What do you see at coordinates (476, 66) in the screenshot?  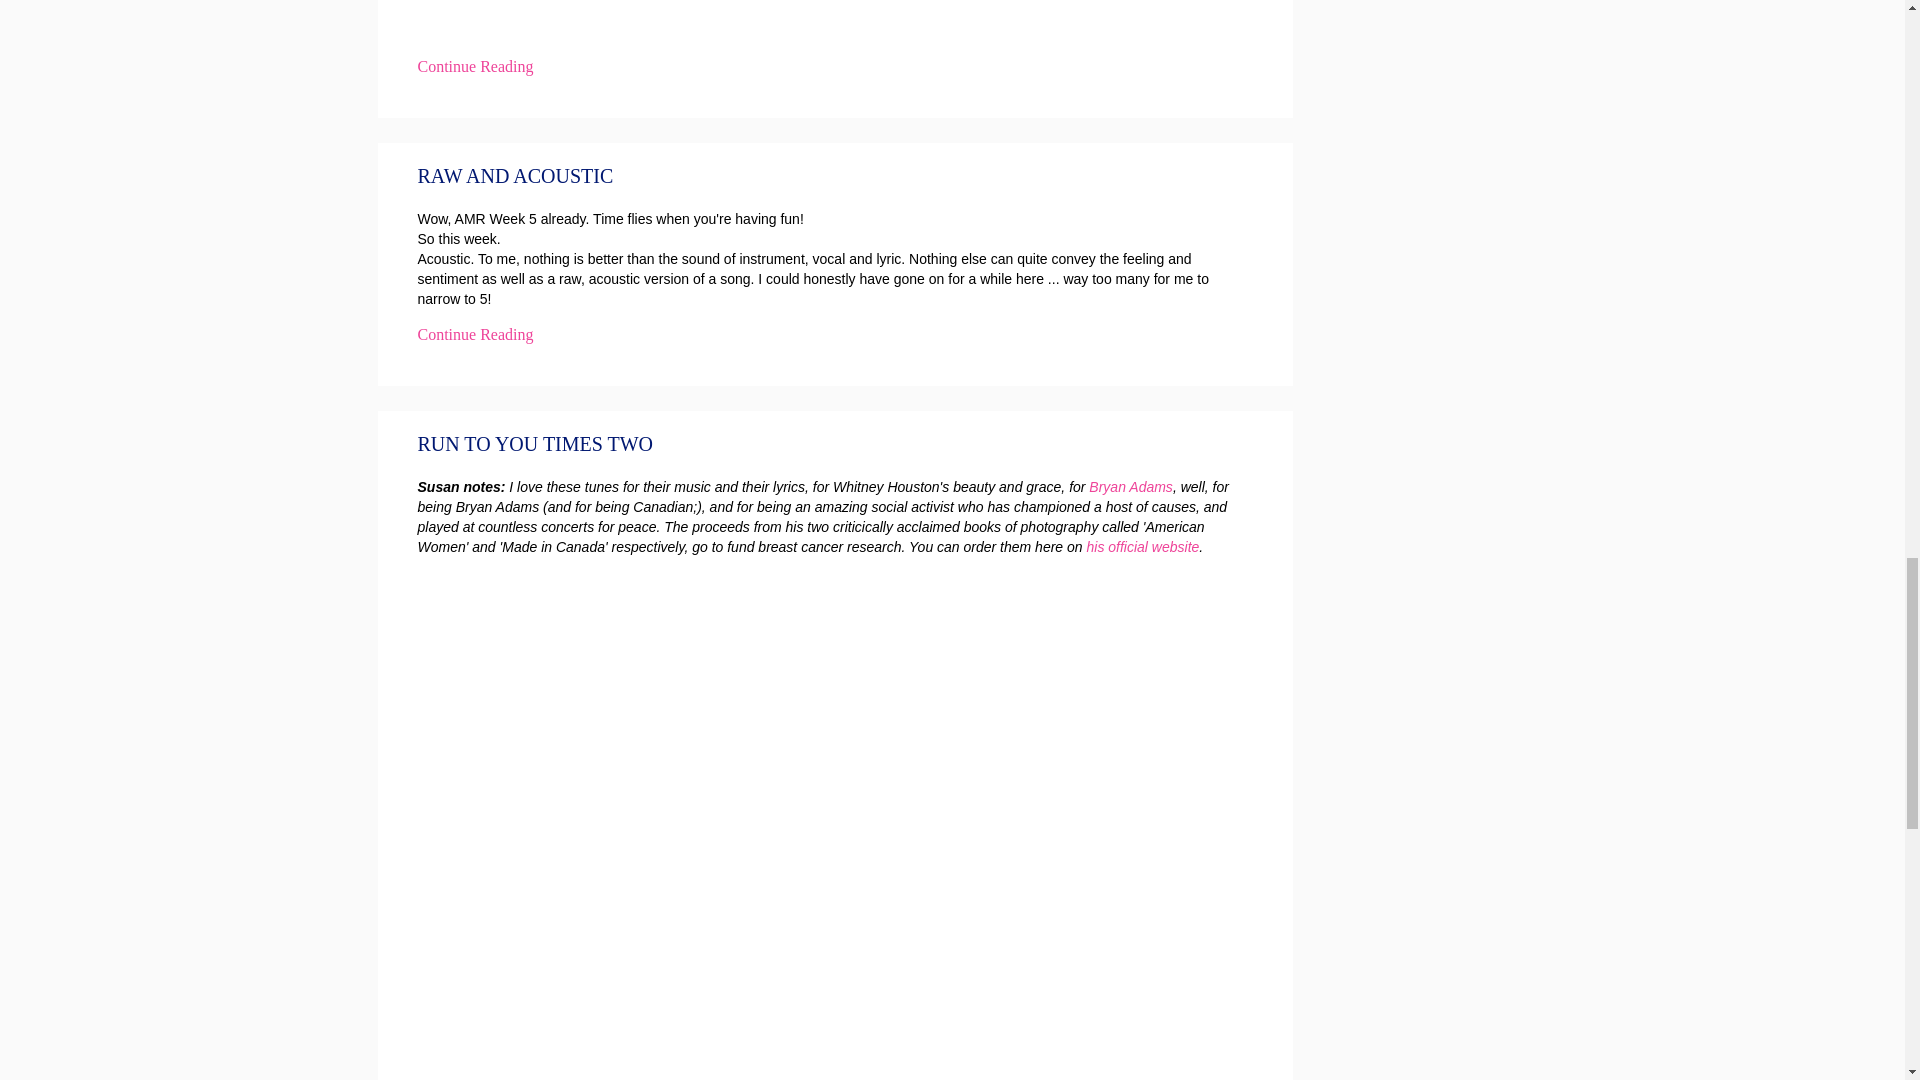 I see `Continue Reading` at bounding box center [476, 66].